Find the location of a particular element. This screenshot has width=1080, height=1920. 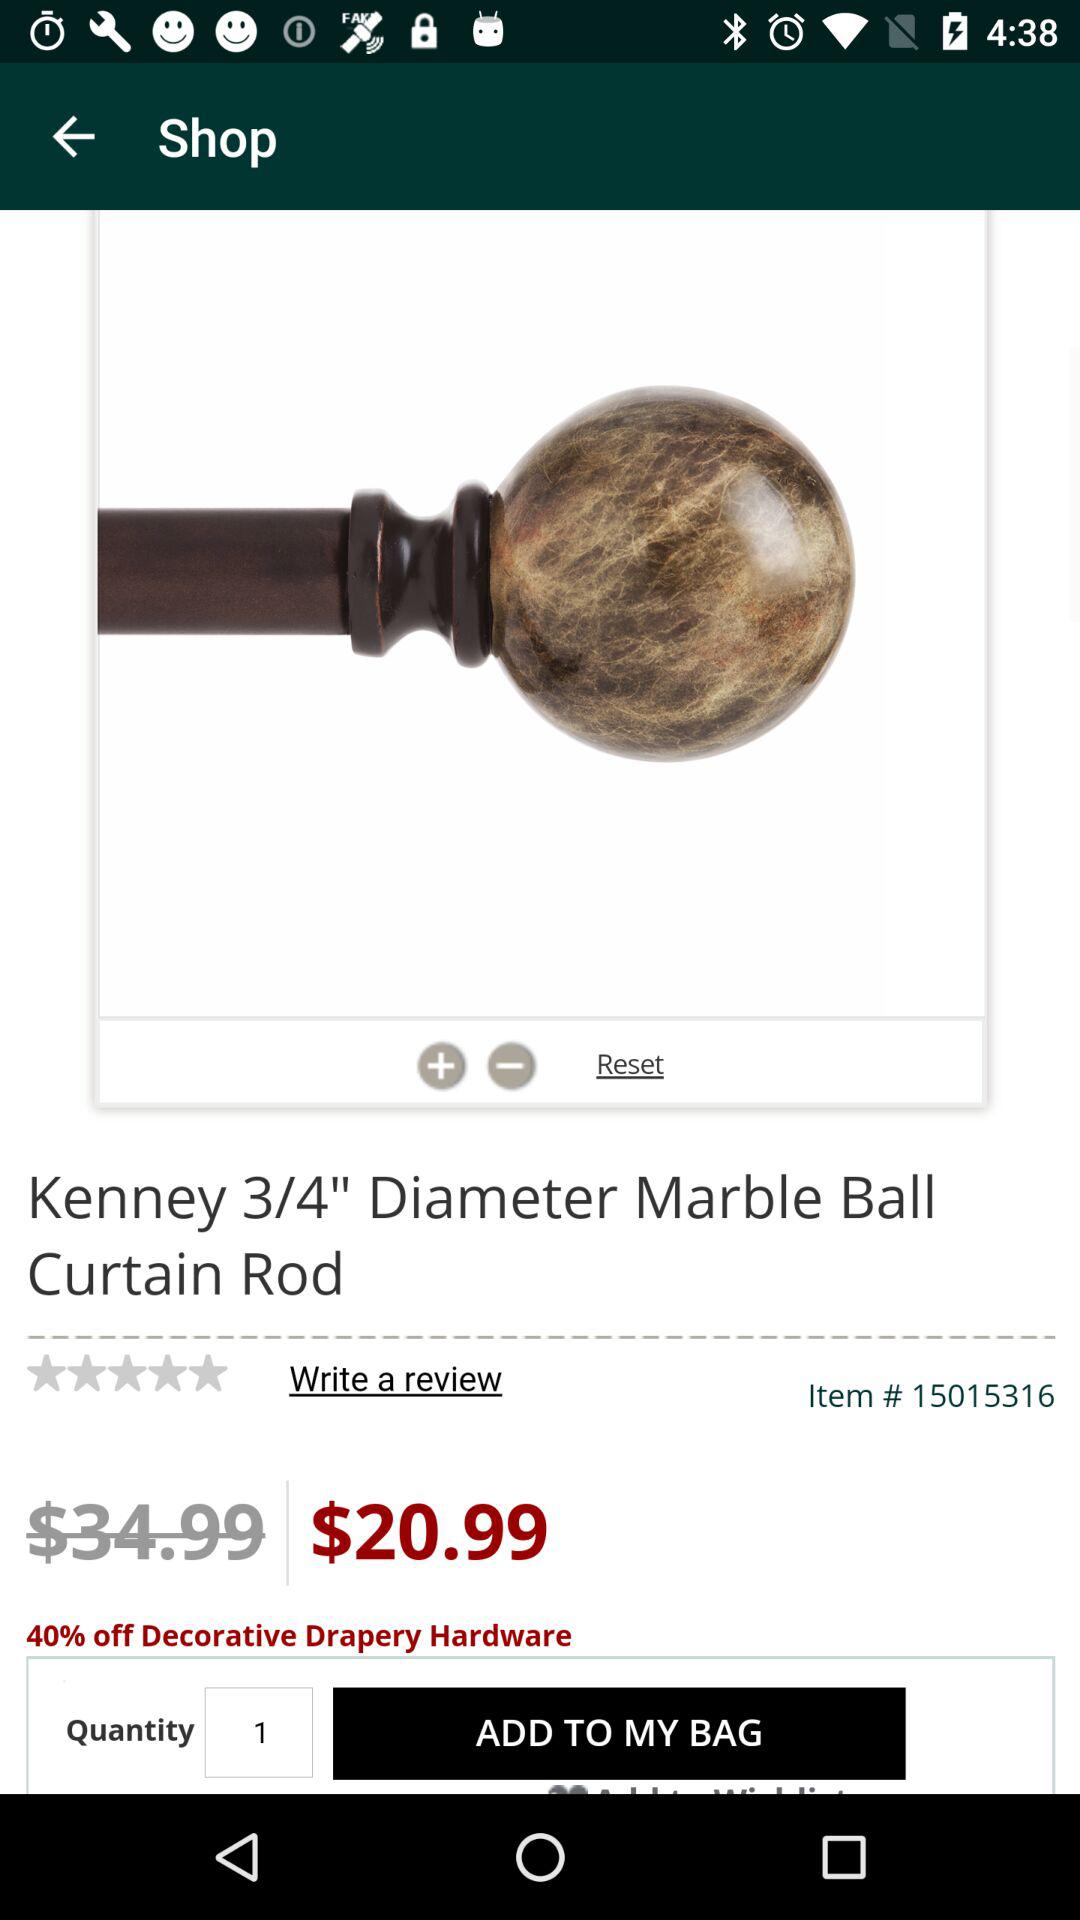

go to previous option is located at coordinates (74, 136).